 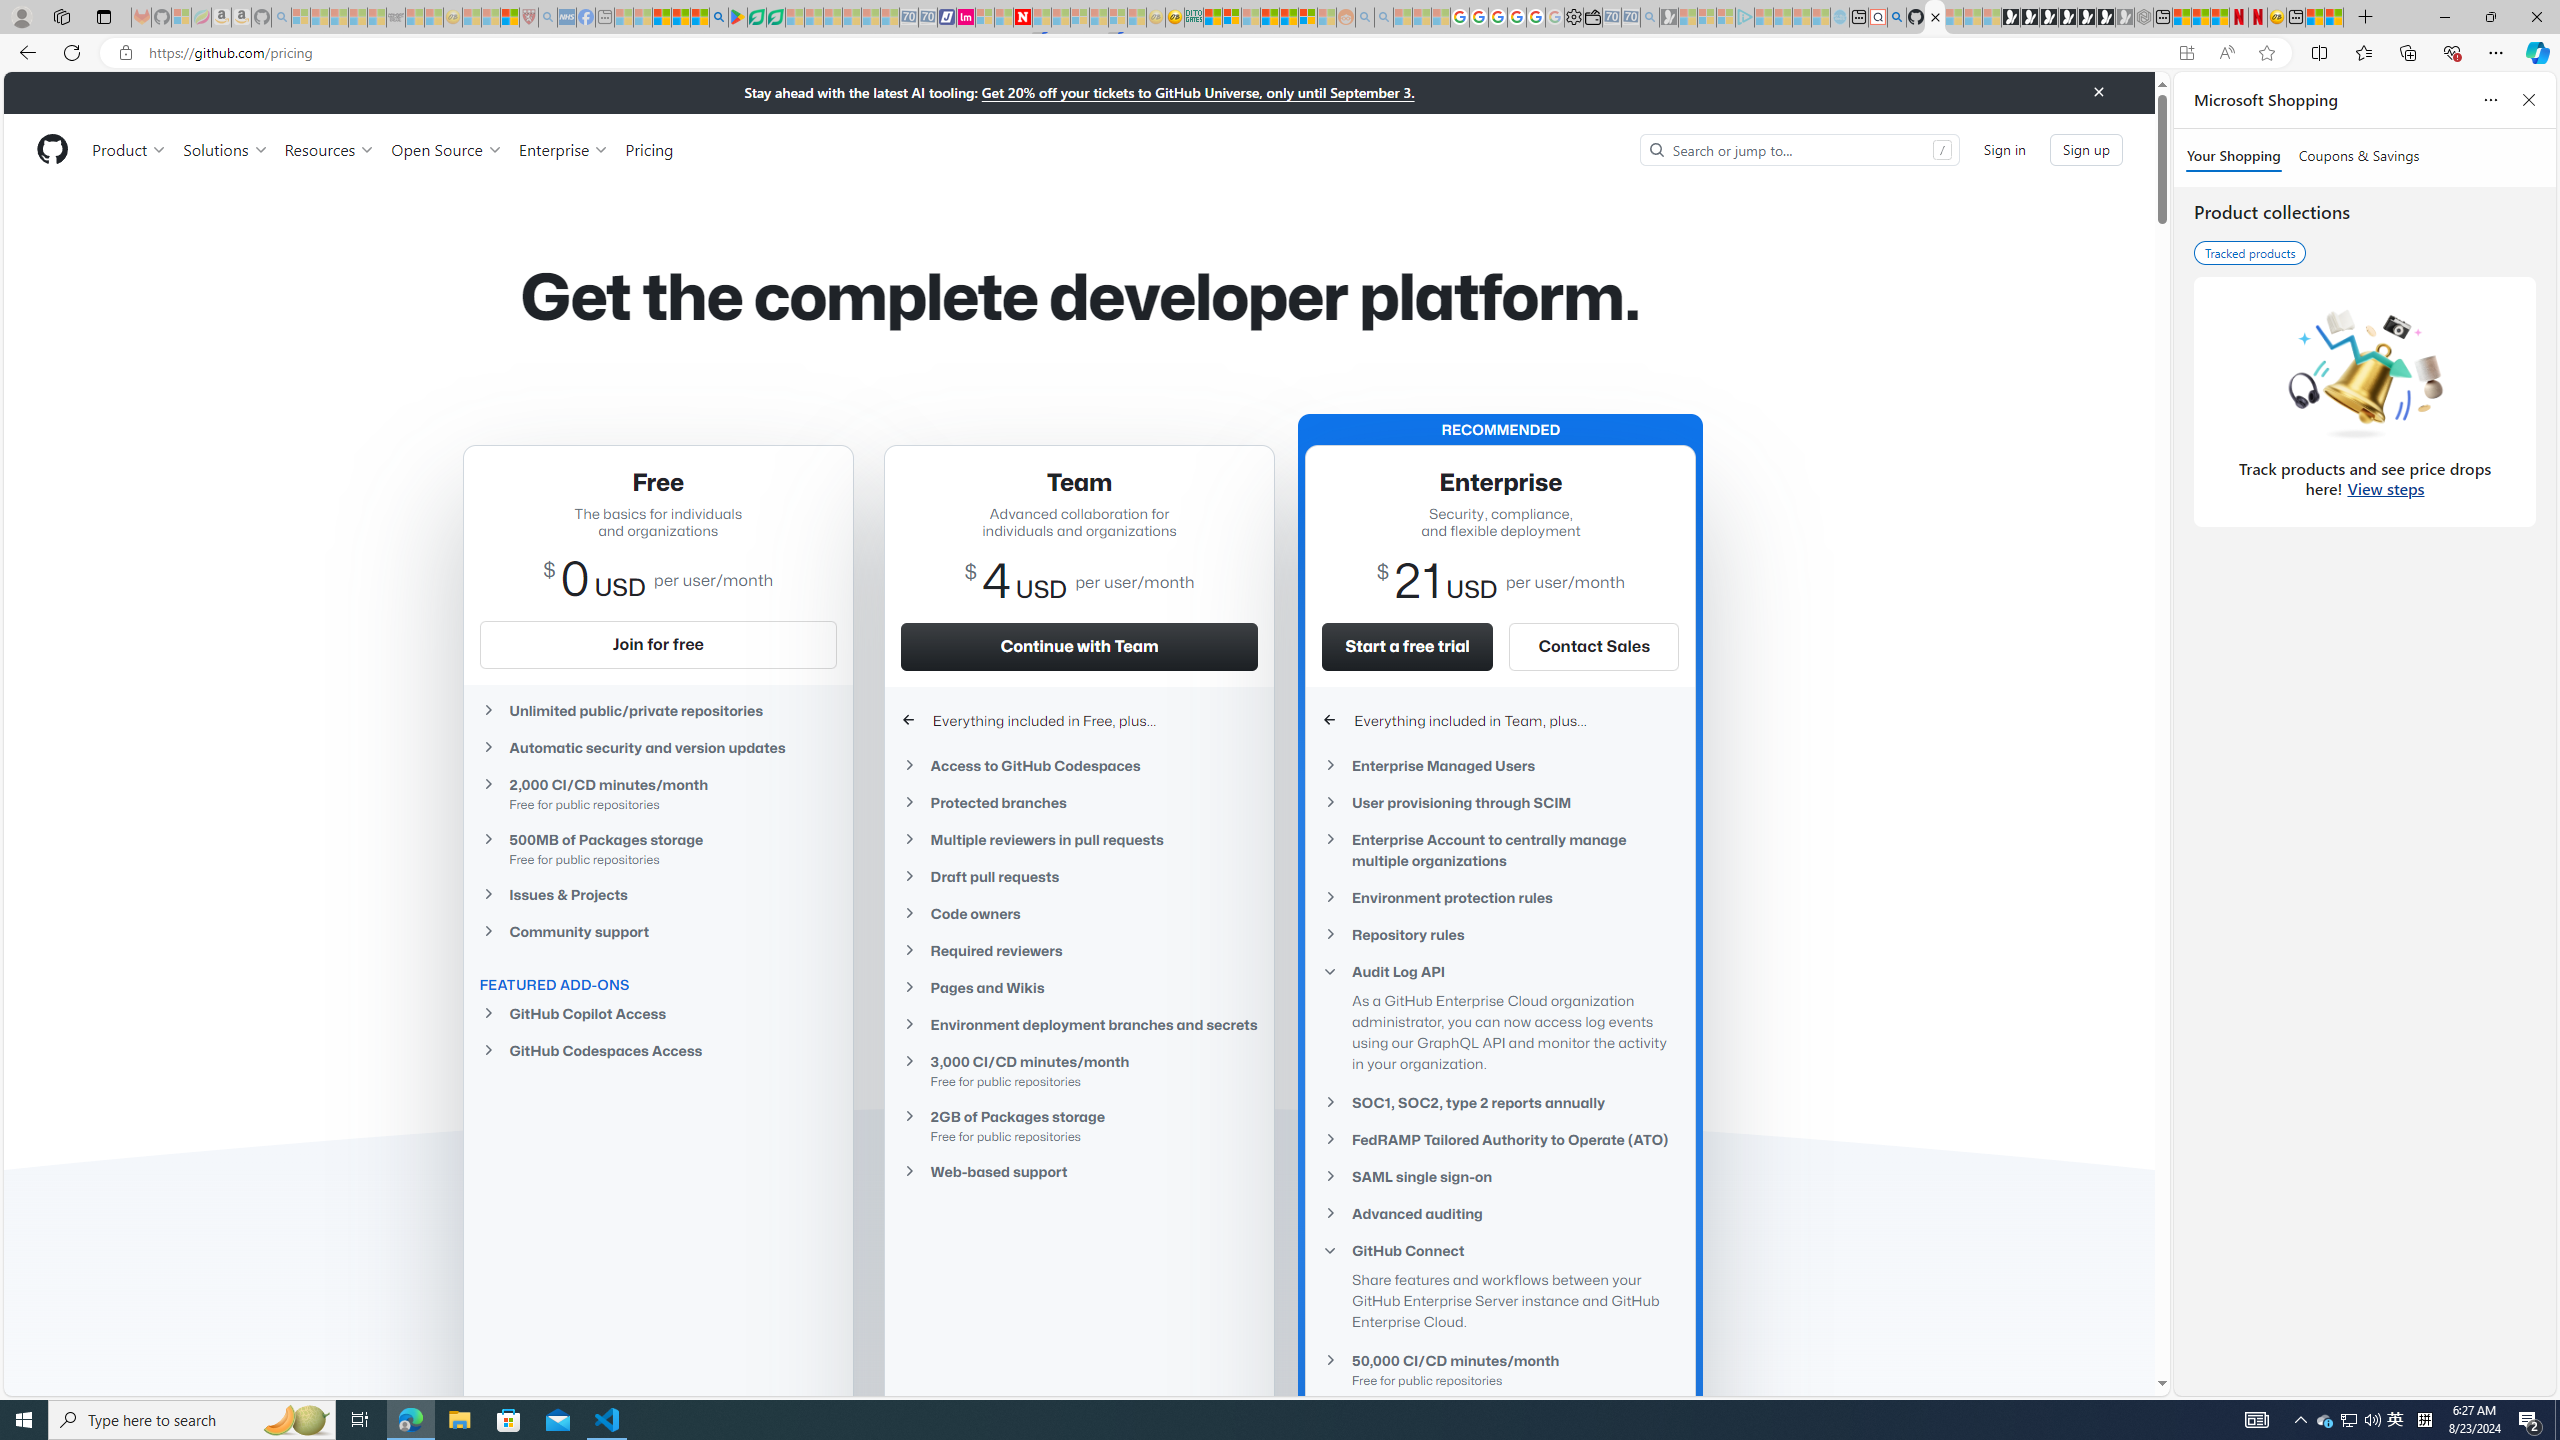 What do you see at coordinates (658, 794) in the screenshot?
I see `2,000 CI/CD minutes/month Free for public repositories` at bounding box center [658, 794].